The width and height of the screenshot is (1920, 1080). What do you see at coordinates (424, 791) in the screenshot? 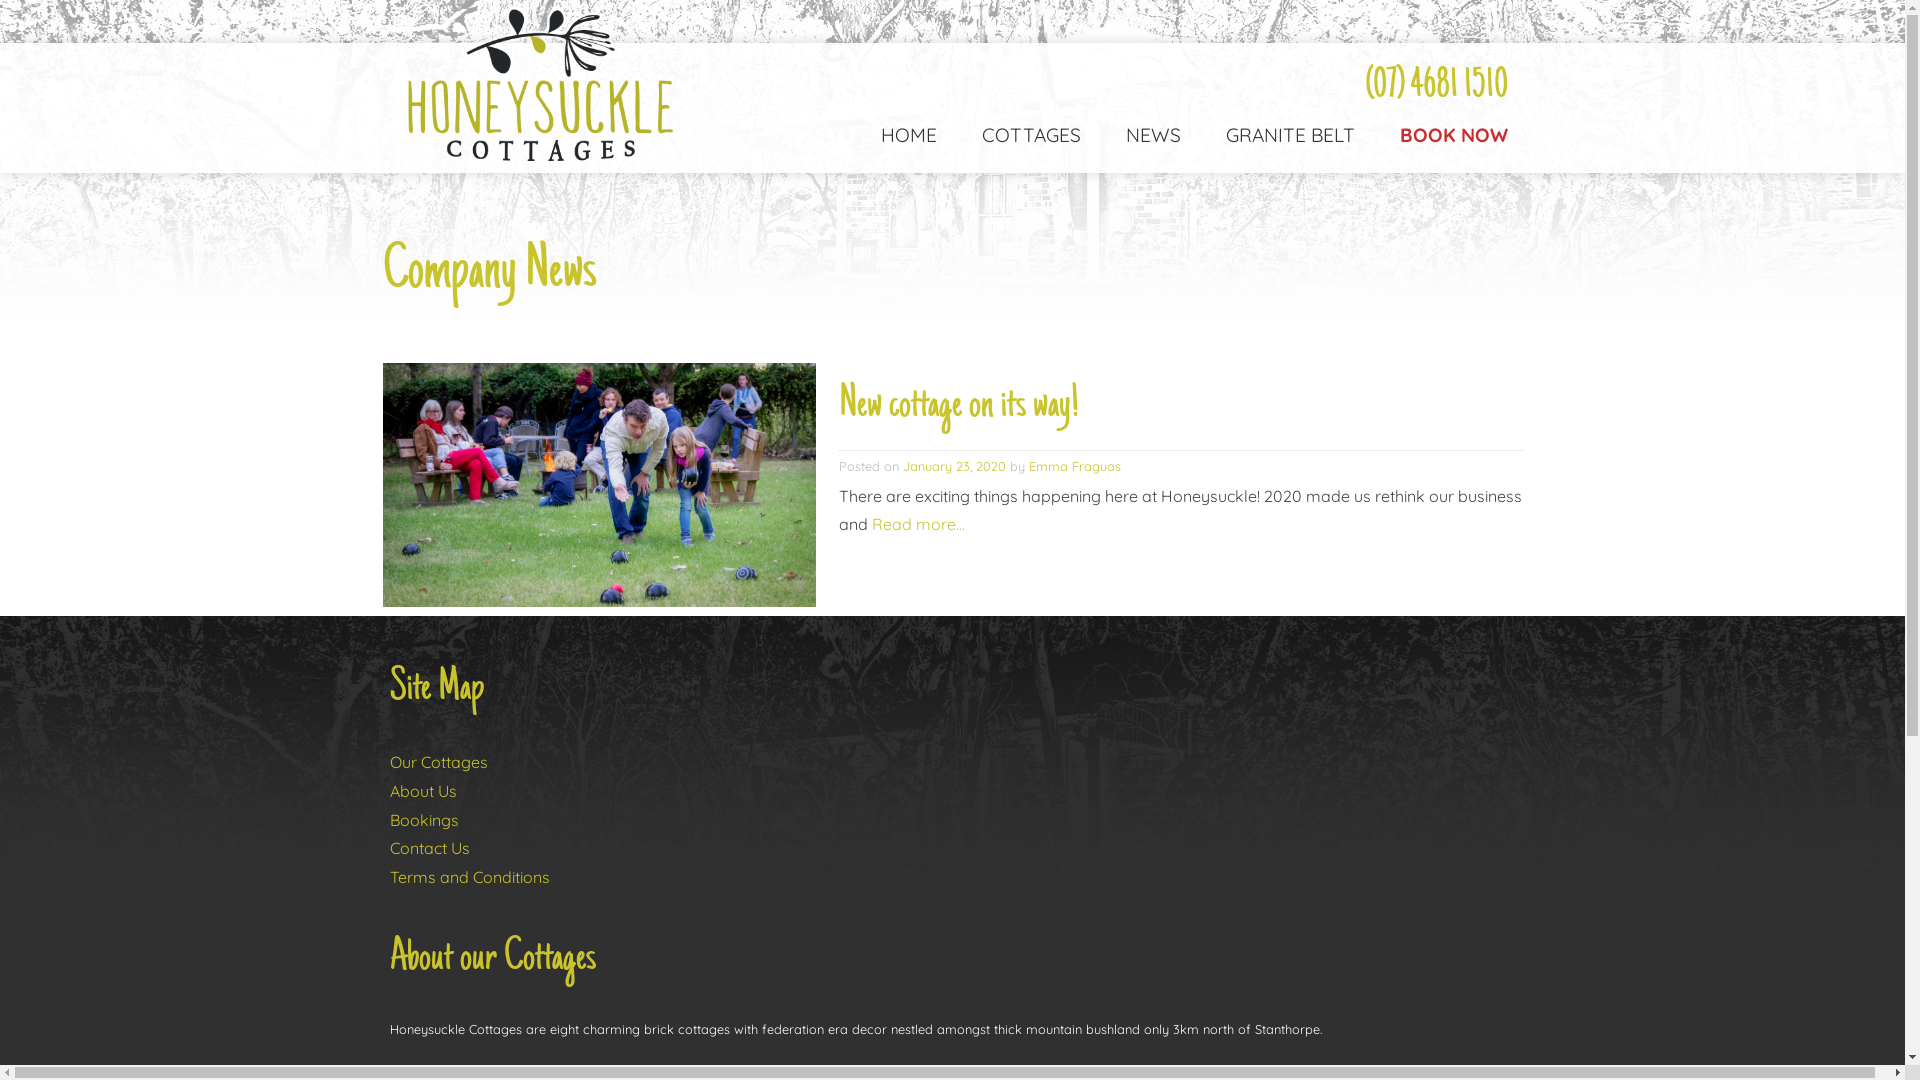
I see `About Us` at bounding box center [424, 791].